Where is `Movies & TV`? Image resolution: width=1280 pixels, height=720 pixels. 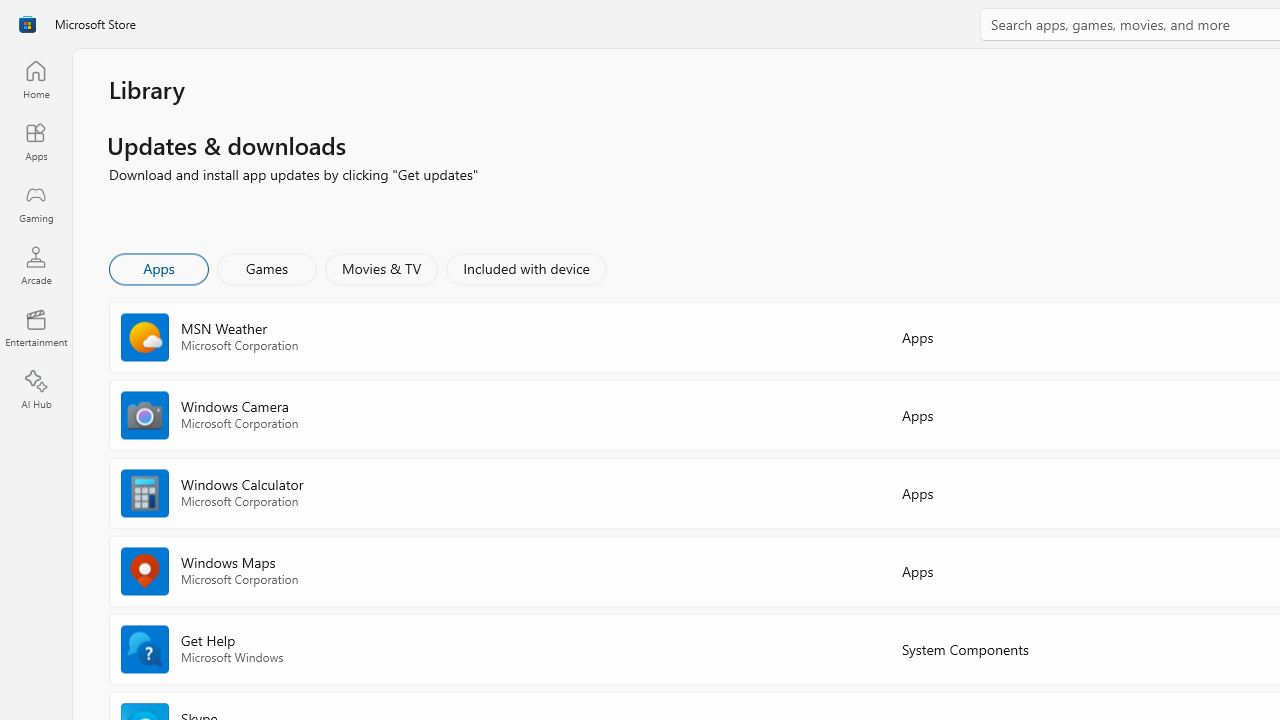
Movies & TV is located at coordinates (381, 268).